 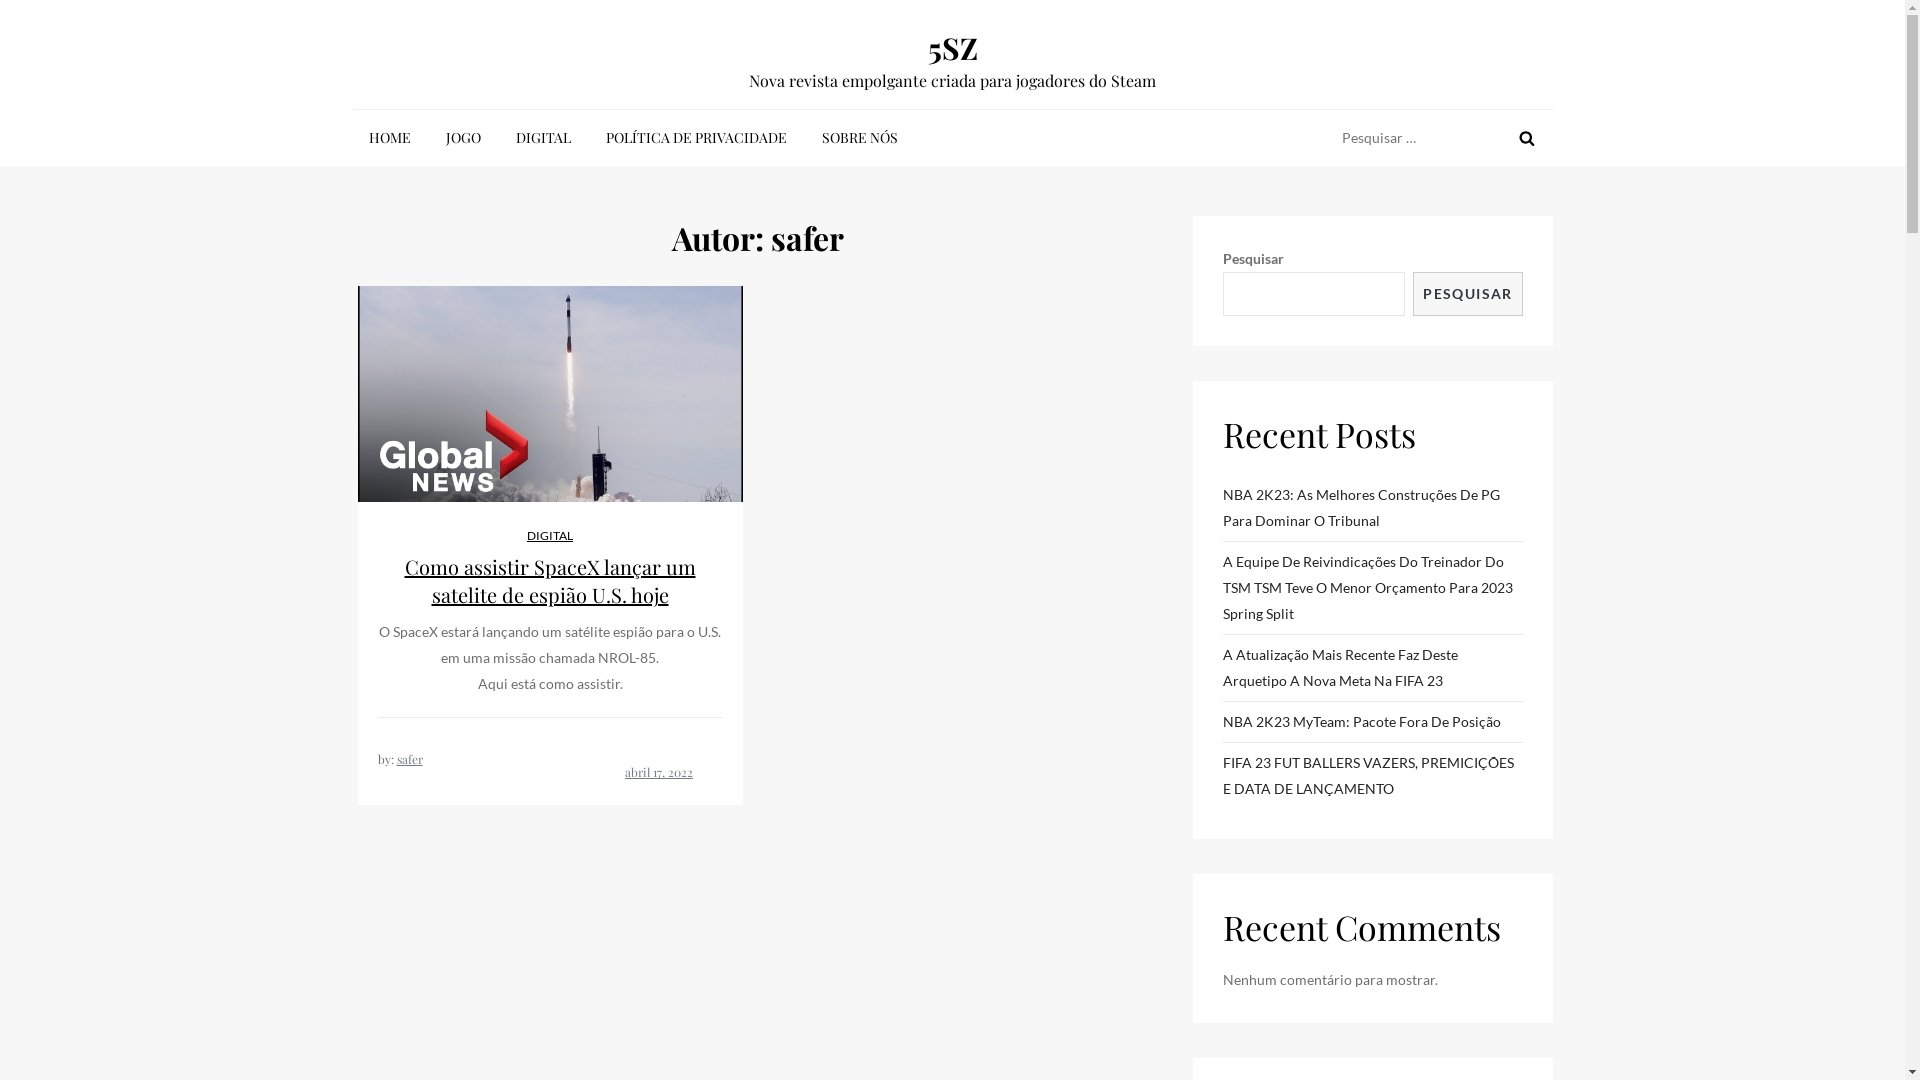 What do you see at coordinates (659, 772) in the screenshot?
I see `abril 17, 2022` at bounding box center [659, 772].